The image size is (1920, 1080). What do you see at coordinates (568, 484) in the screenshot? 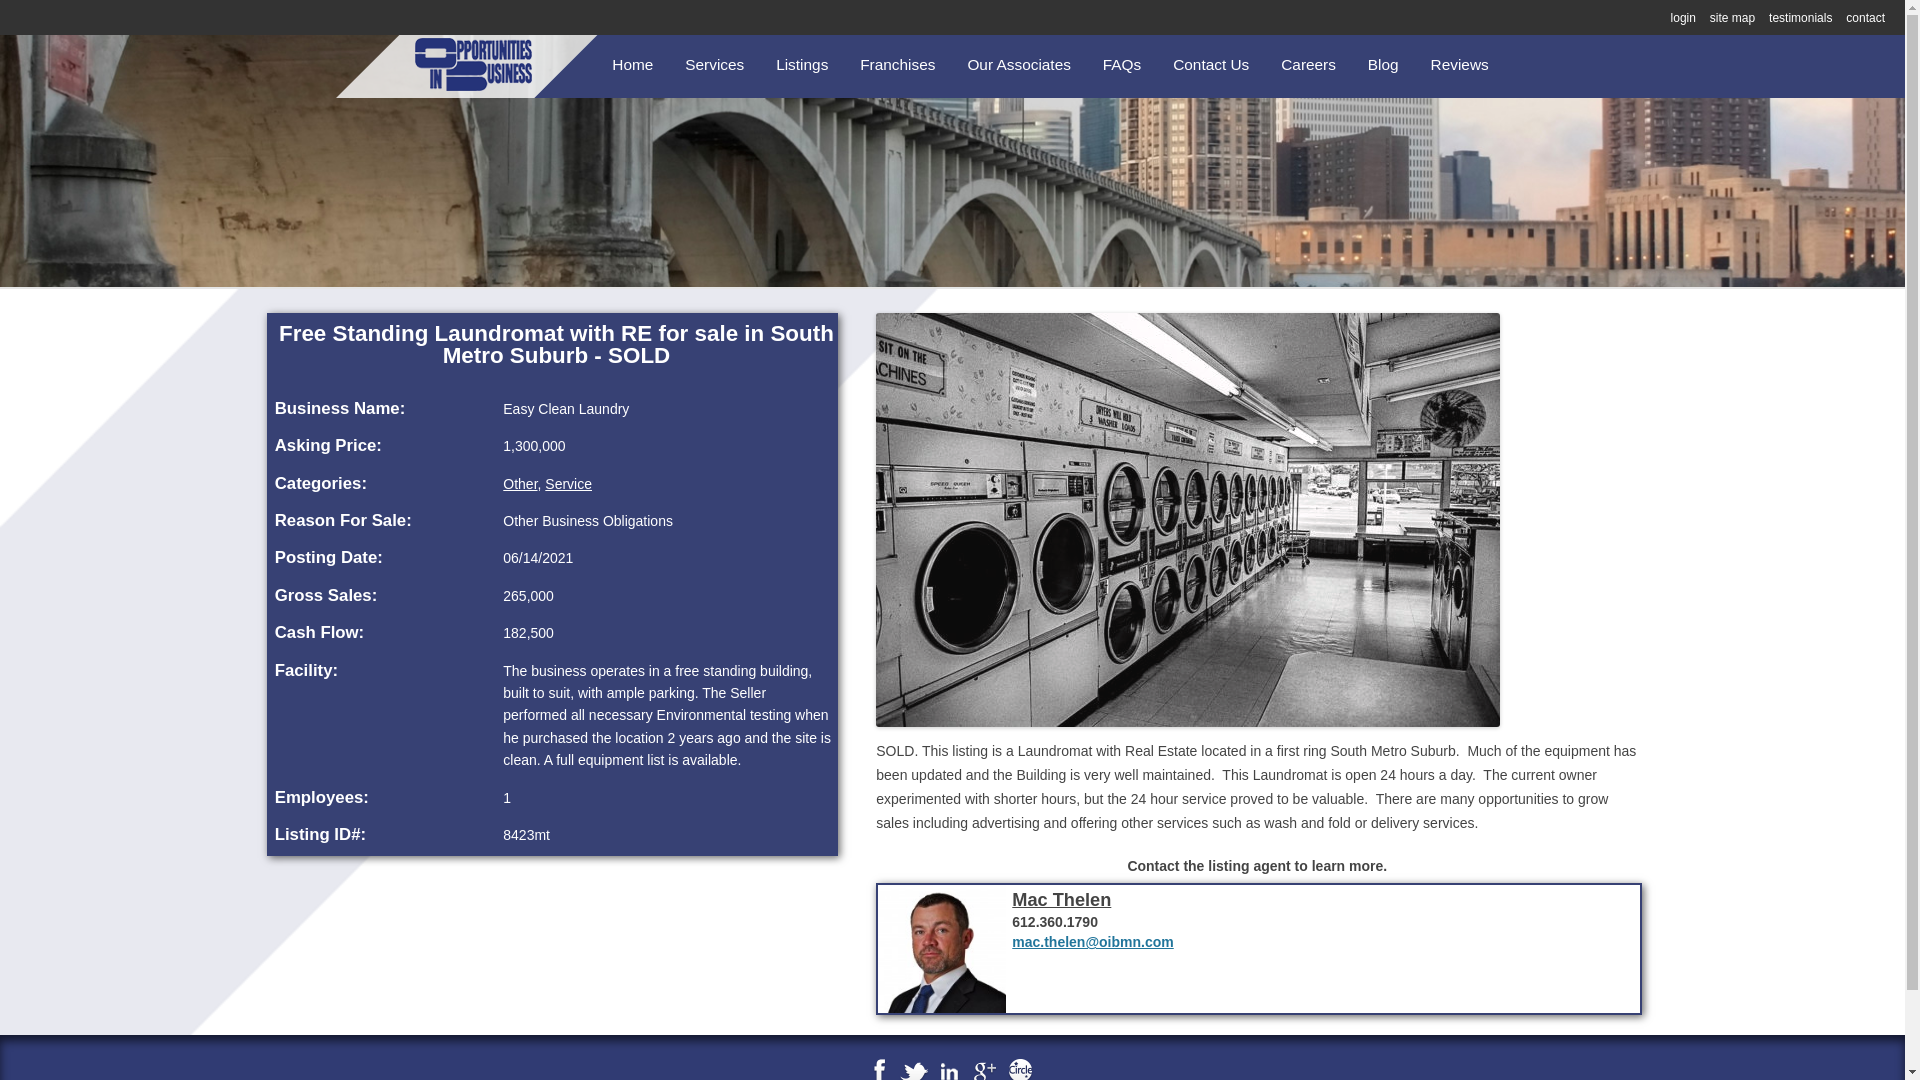
I see `Service` at bounding box center [568, 484].